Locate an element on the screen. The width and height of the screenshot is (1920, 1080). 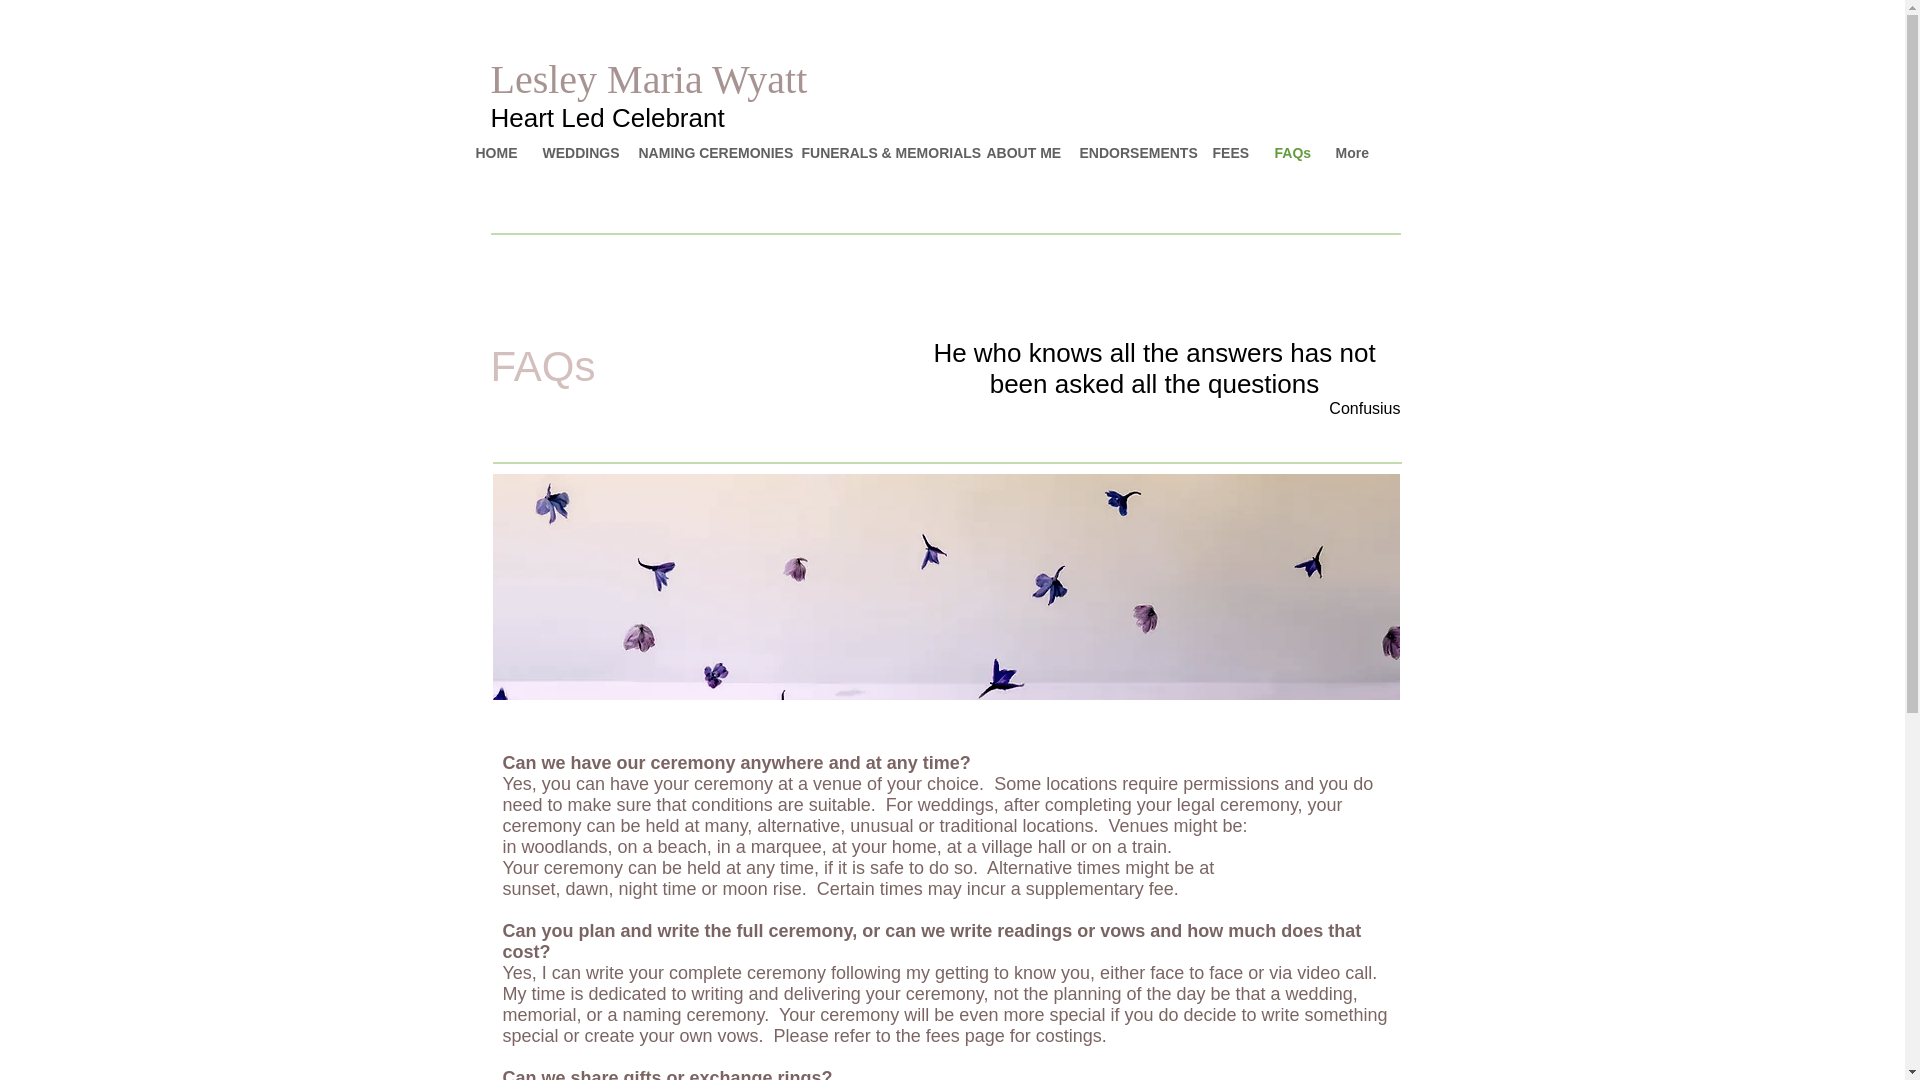
WEDDINGS is located at coordinates (576, 153).